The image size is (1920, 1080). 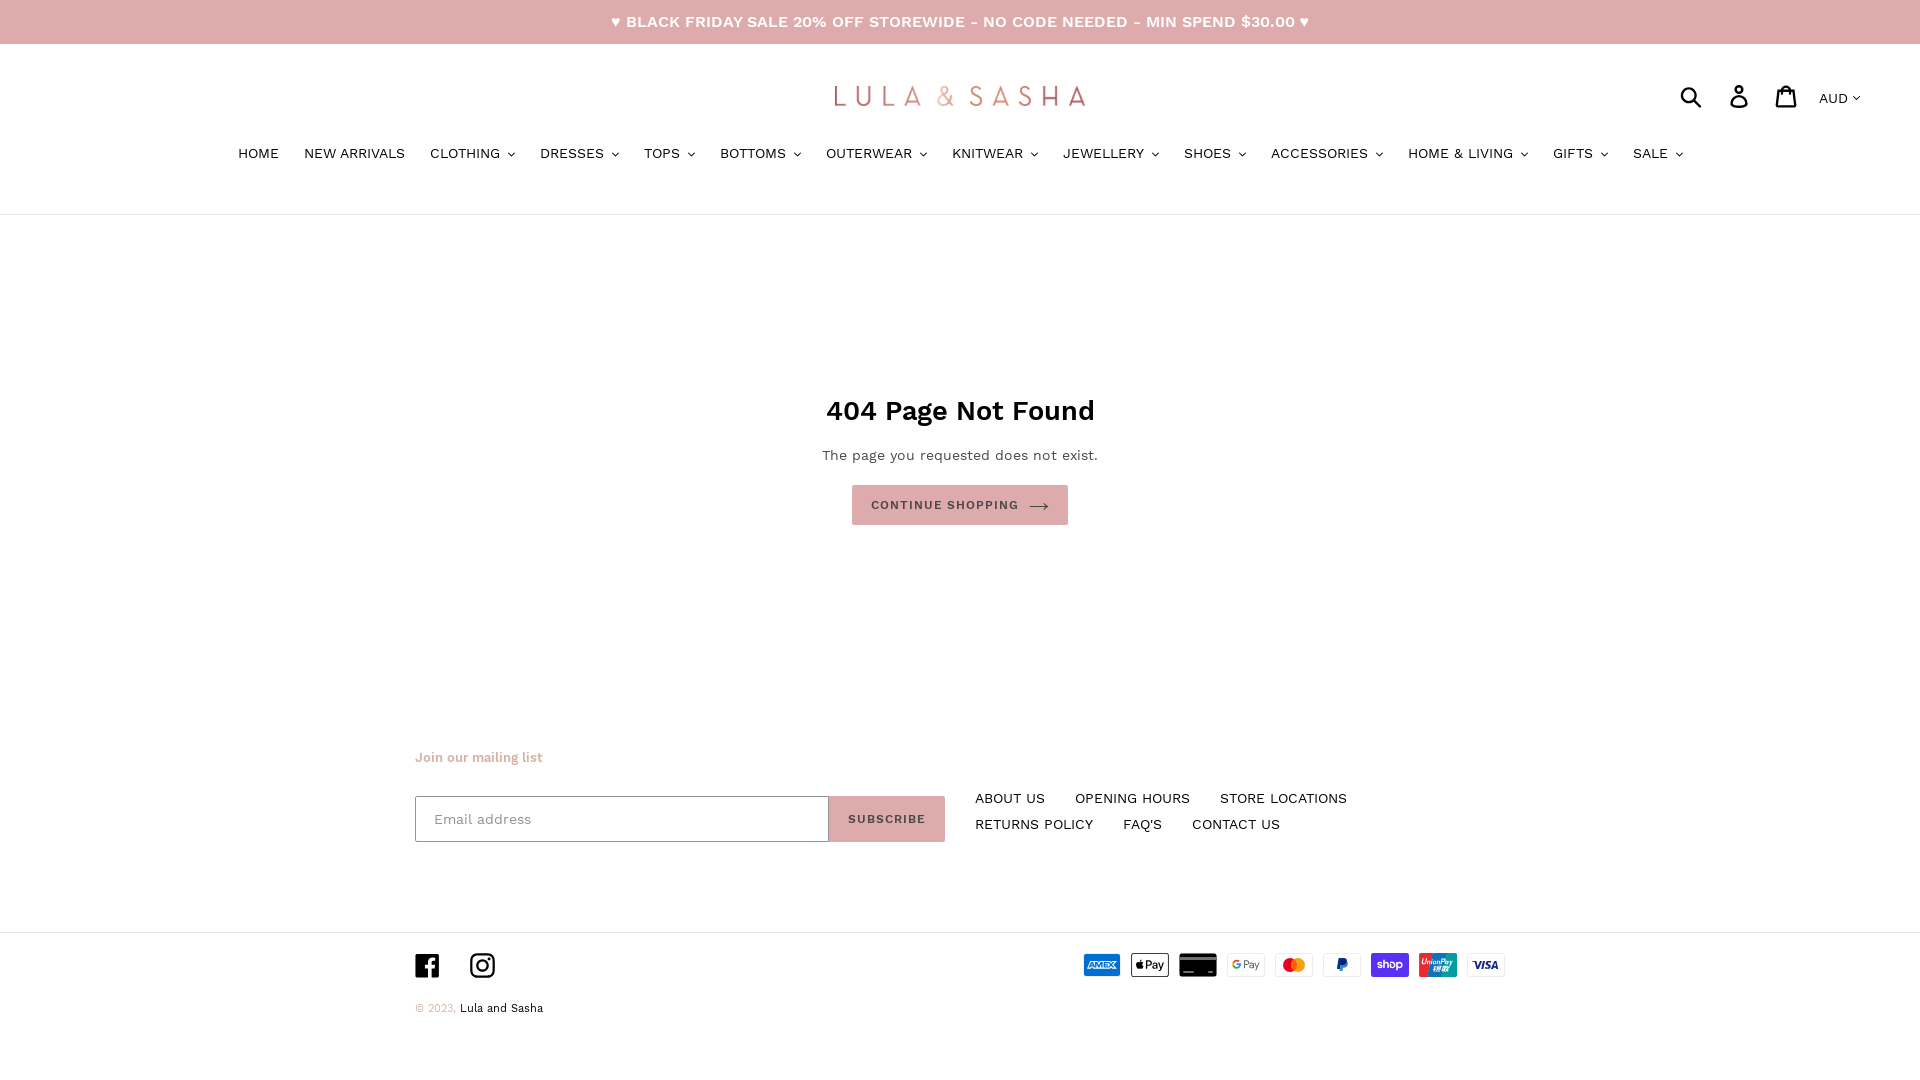 What do you see at coordinates (1692, 96) in the screenshot?
I see `Submit` at bounding box center [1692, 96].